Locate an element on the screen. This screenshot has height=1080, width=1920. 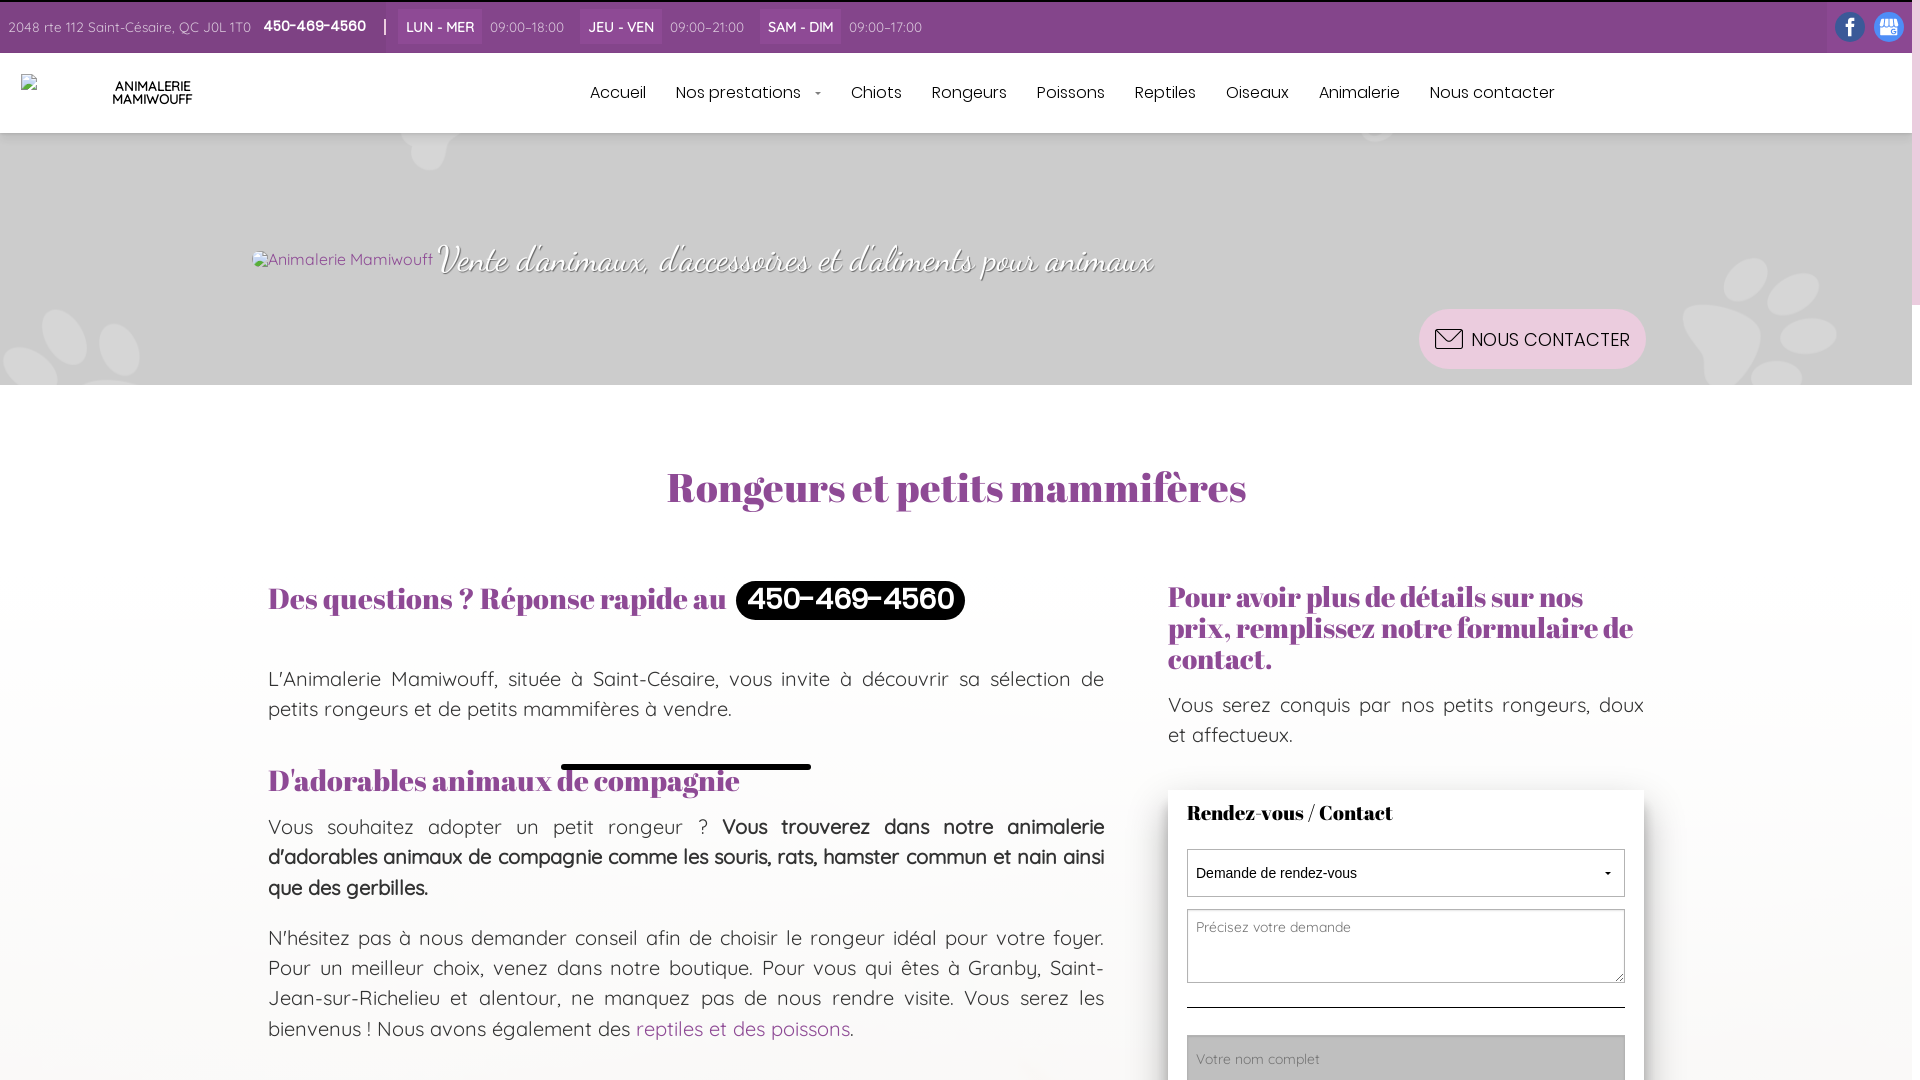
Vente d'animaux, d'accessoires et d'aliments pour animaux is located at coordinates (702, 259).